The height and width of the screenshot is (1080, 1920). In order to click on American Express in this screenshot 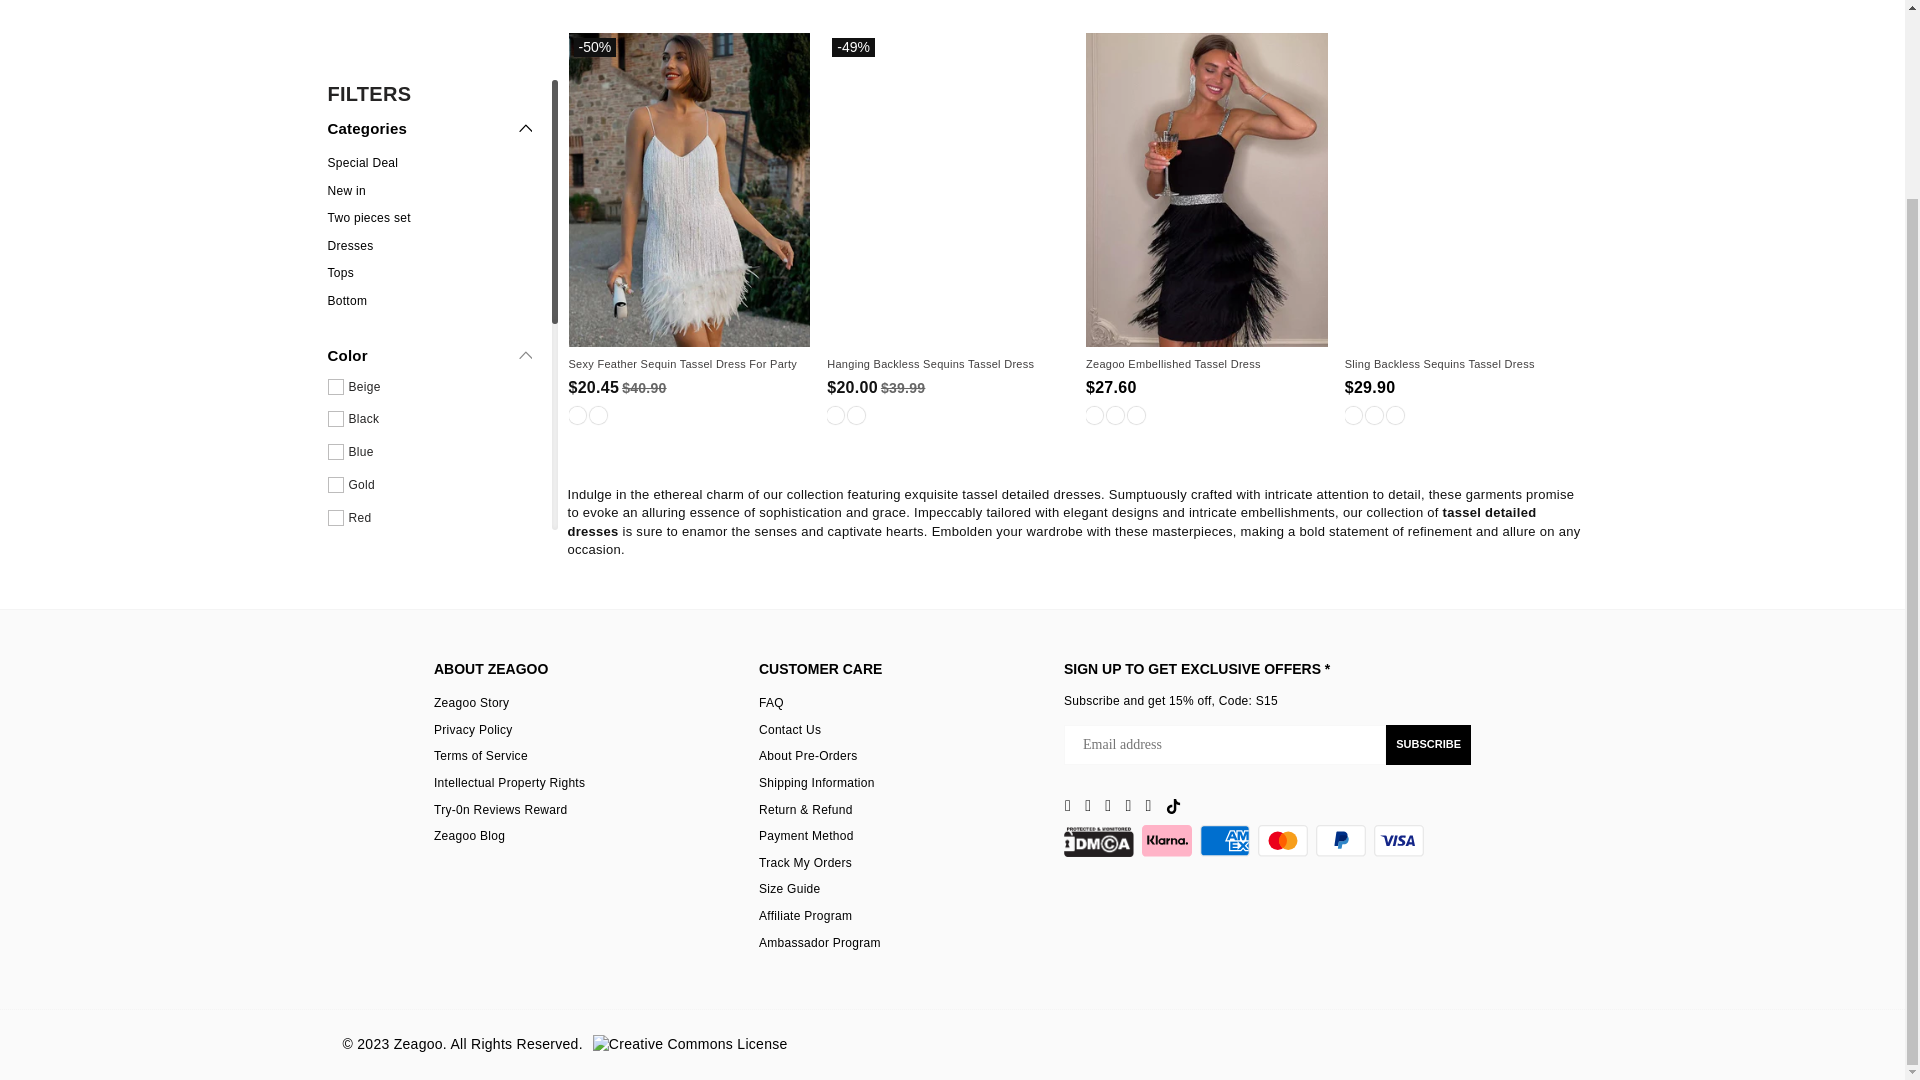, I will do `click(1224, 840)`.